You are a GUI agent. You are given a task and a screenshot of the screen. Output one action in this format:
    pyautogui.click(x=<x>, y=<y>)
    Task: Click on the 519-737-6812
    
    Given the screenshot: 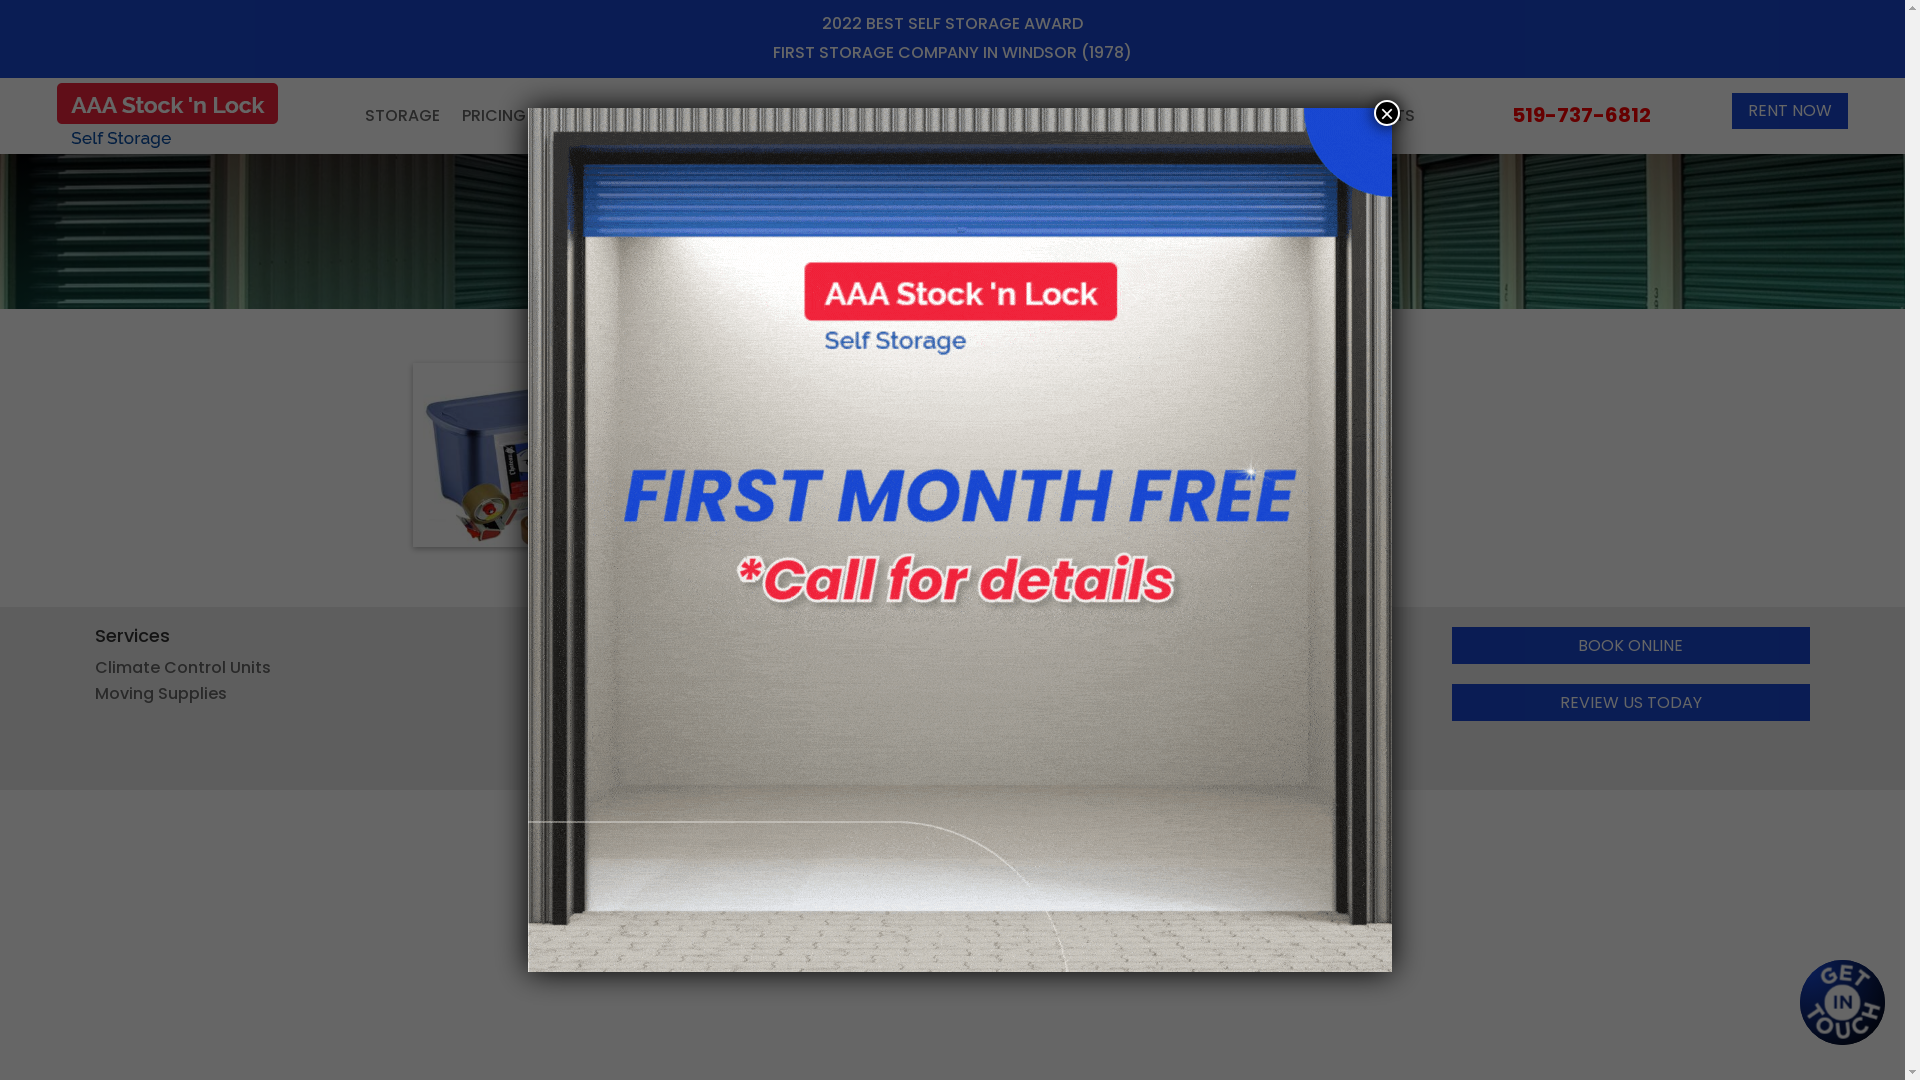 What is the action you would take?
    pyautogui.click(x=1582, y=115)
    